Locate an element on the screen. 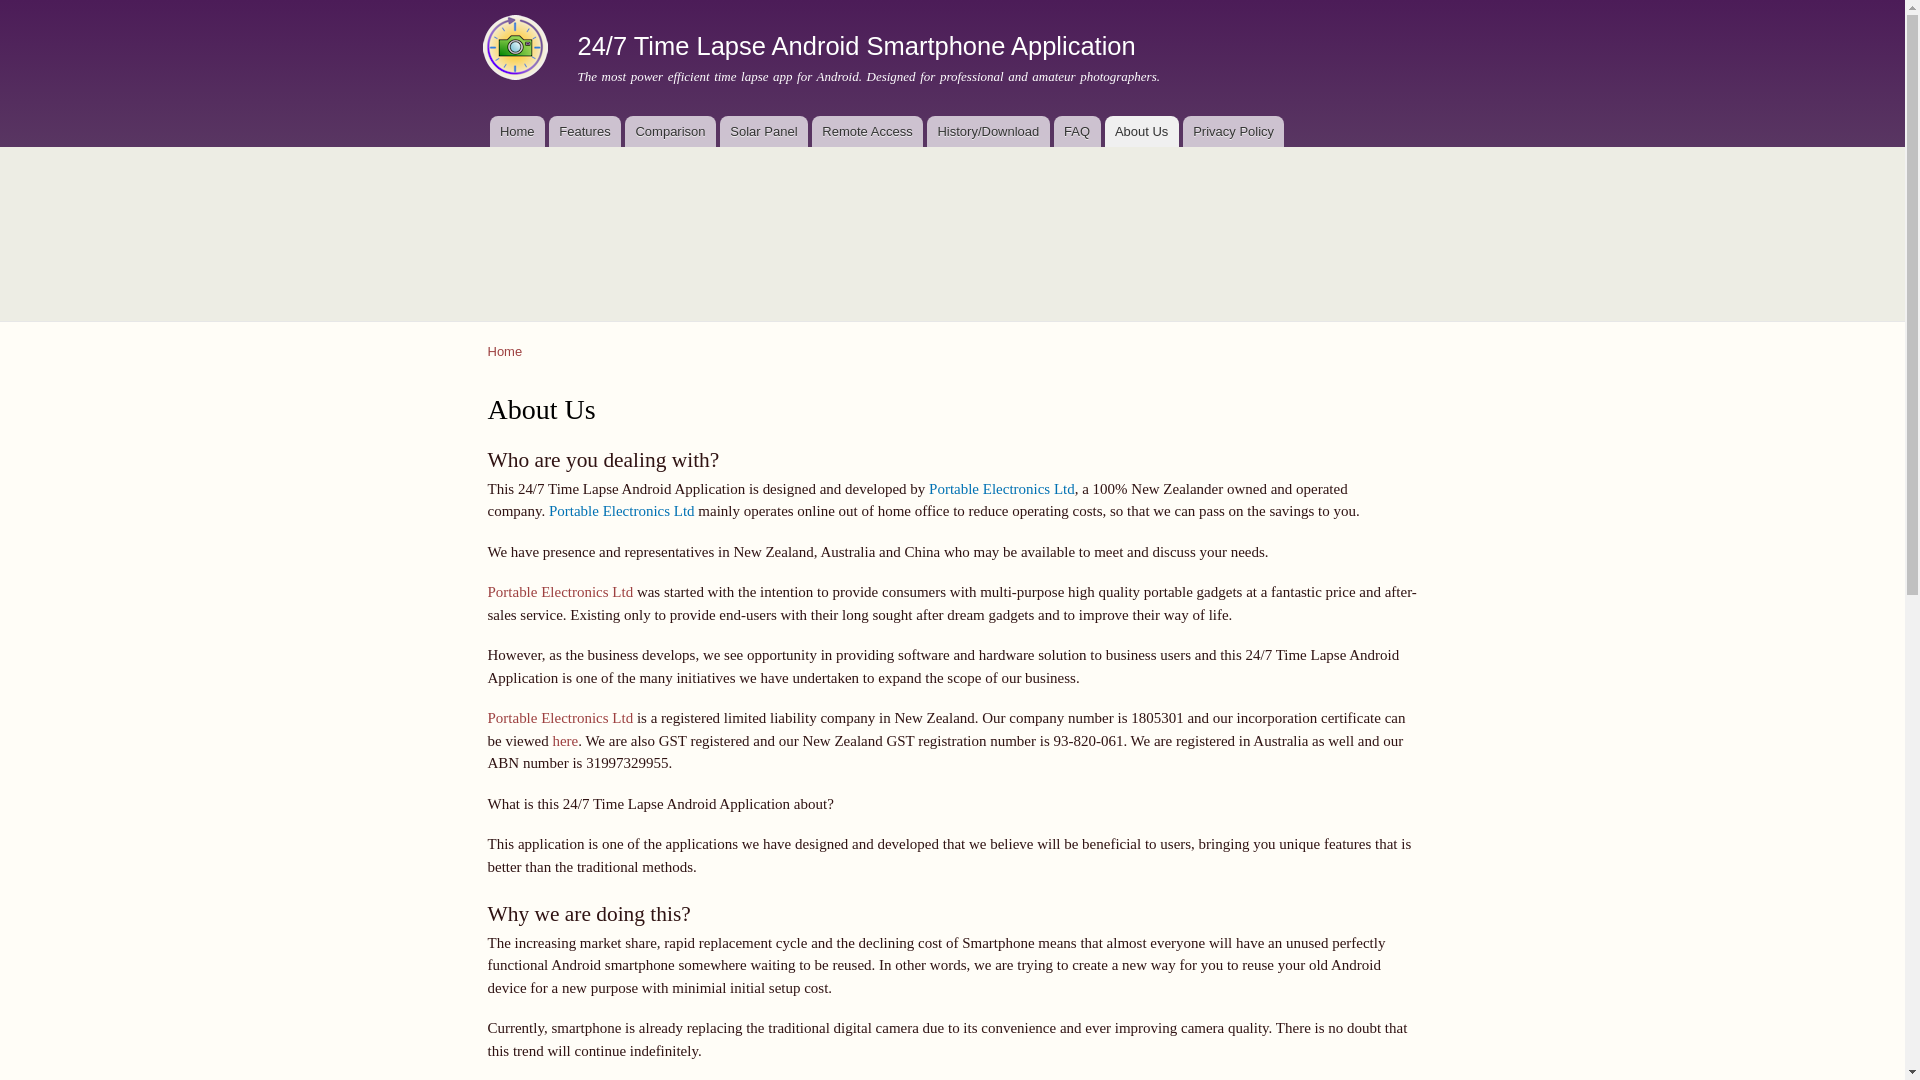 This screenshot has width=1920, height=1080. FAQ is located at coordinates (1078, 132).